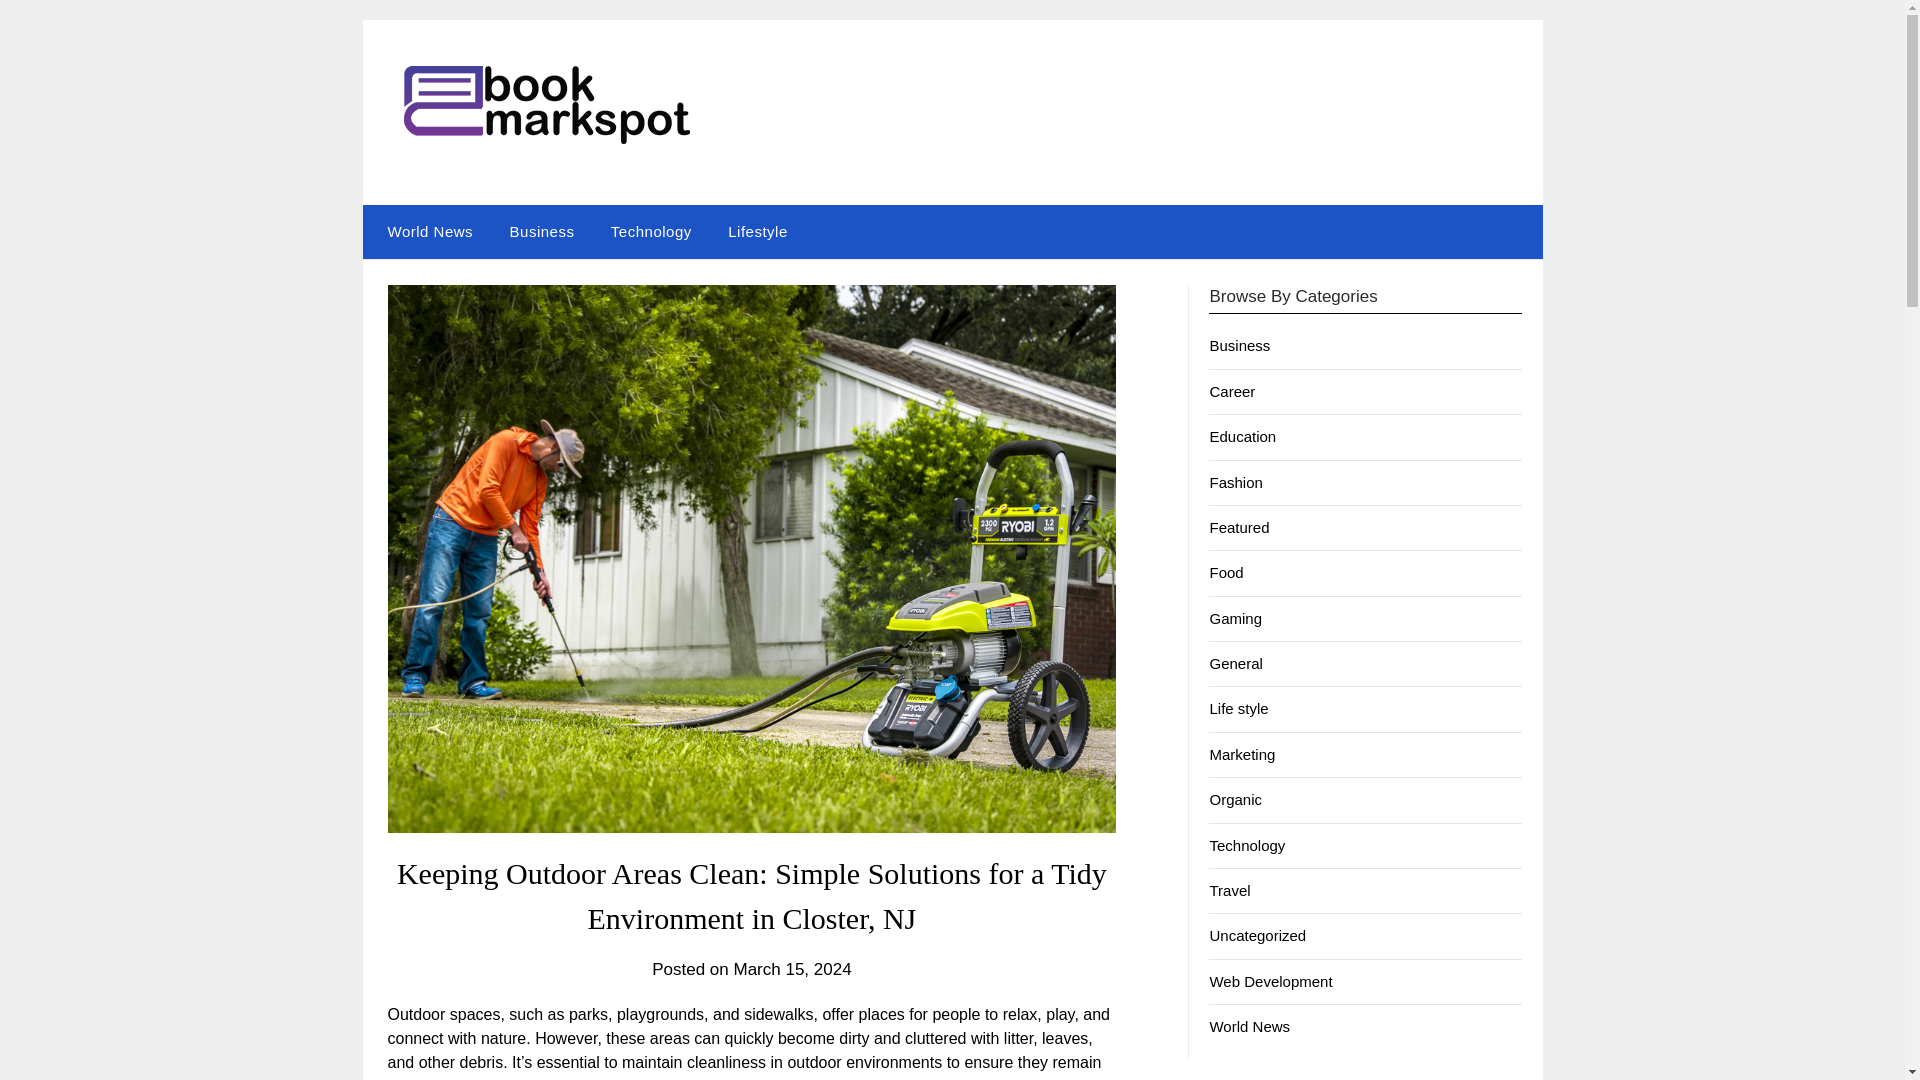 The image size is (1920, 1080). Describe the element at coordinates (1229, 890) in the screenshot. I see `Travel` at that location.